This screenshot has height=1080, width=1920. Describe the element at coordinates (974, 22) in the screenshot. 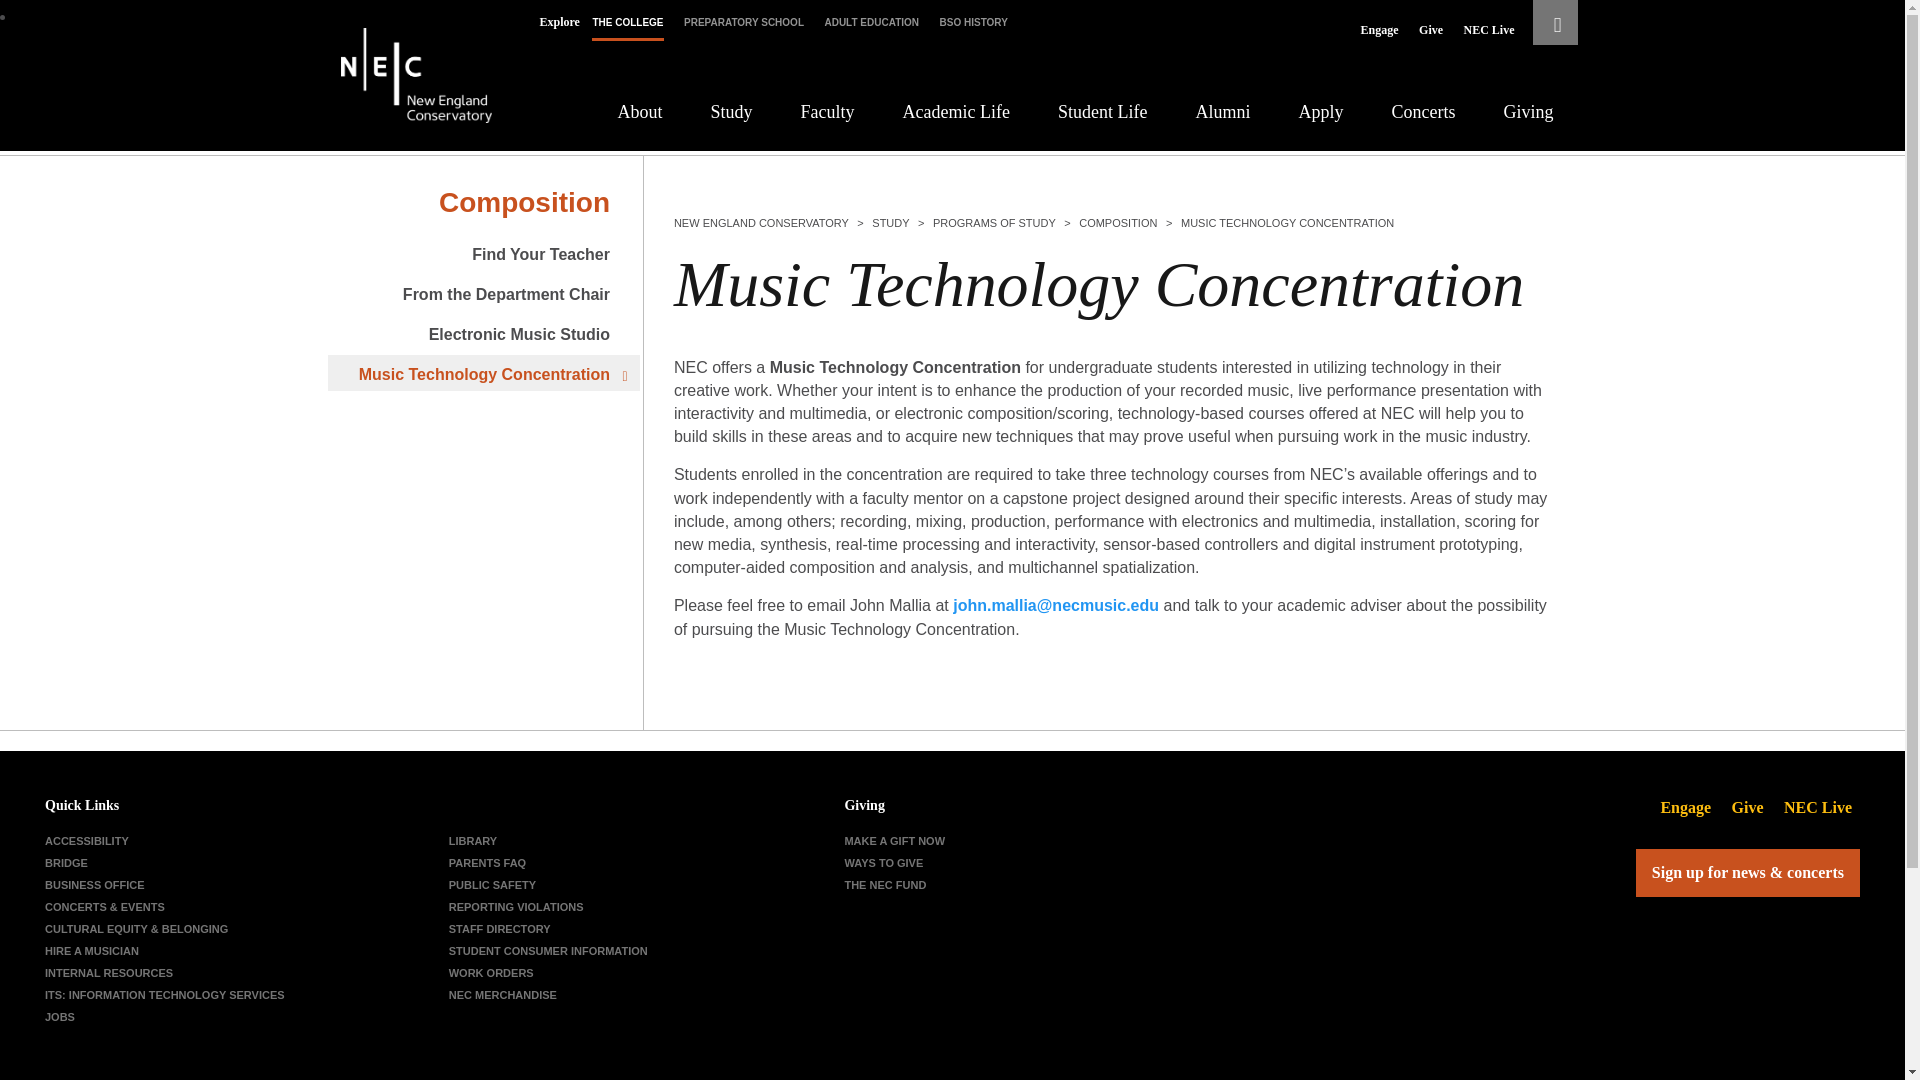

I see `BSO HISTORY` at that location.